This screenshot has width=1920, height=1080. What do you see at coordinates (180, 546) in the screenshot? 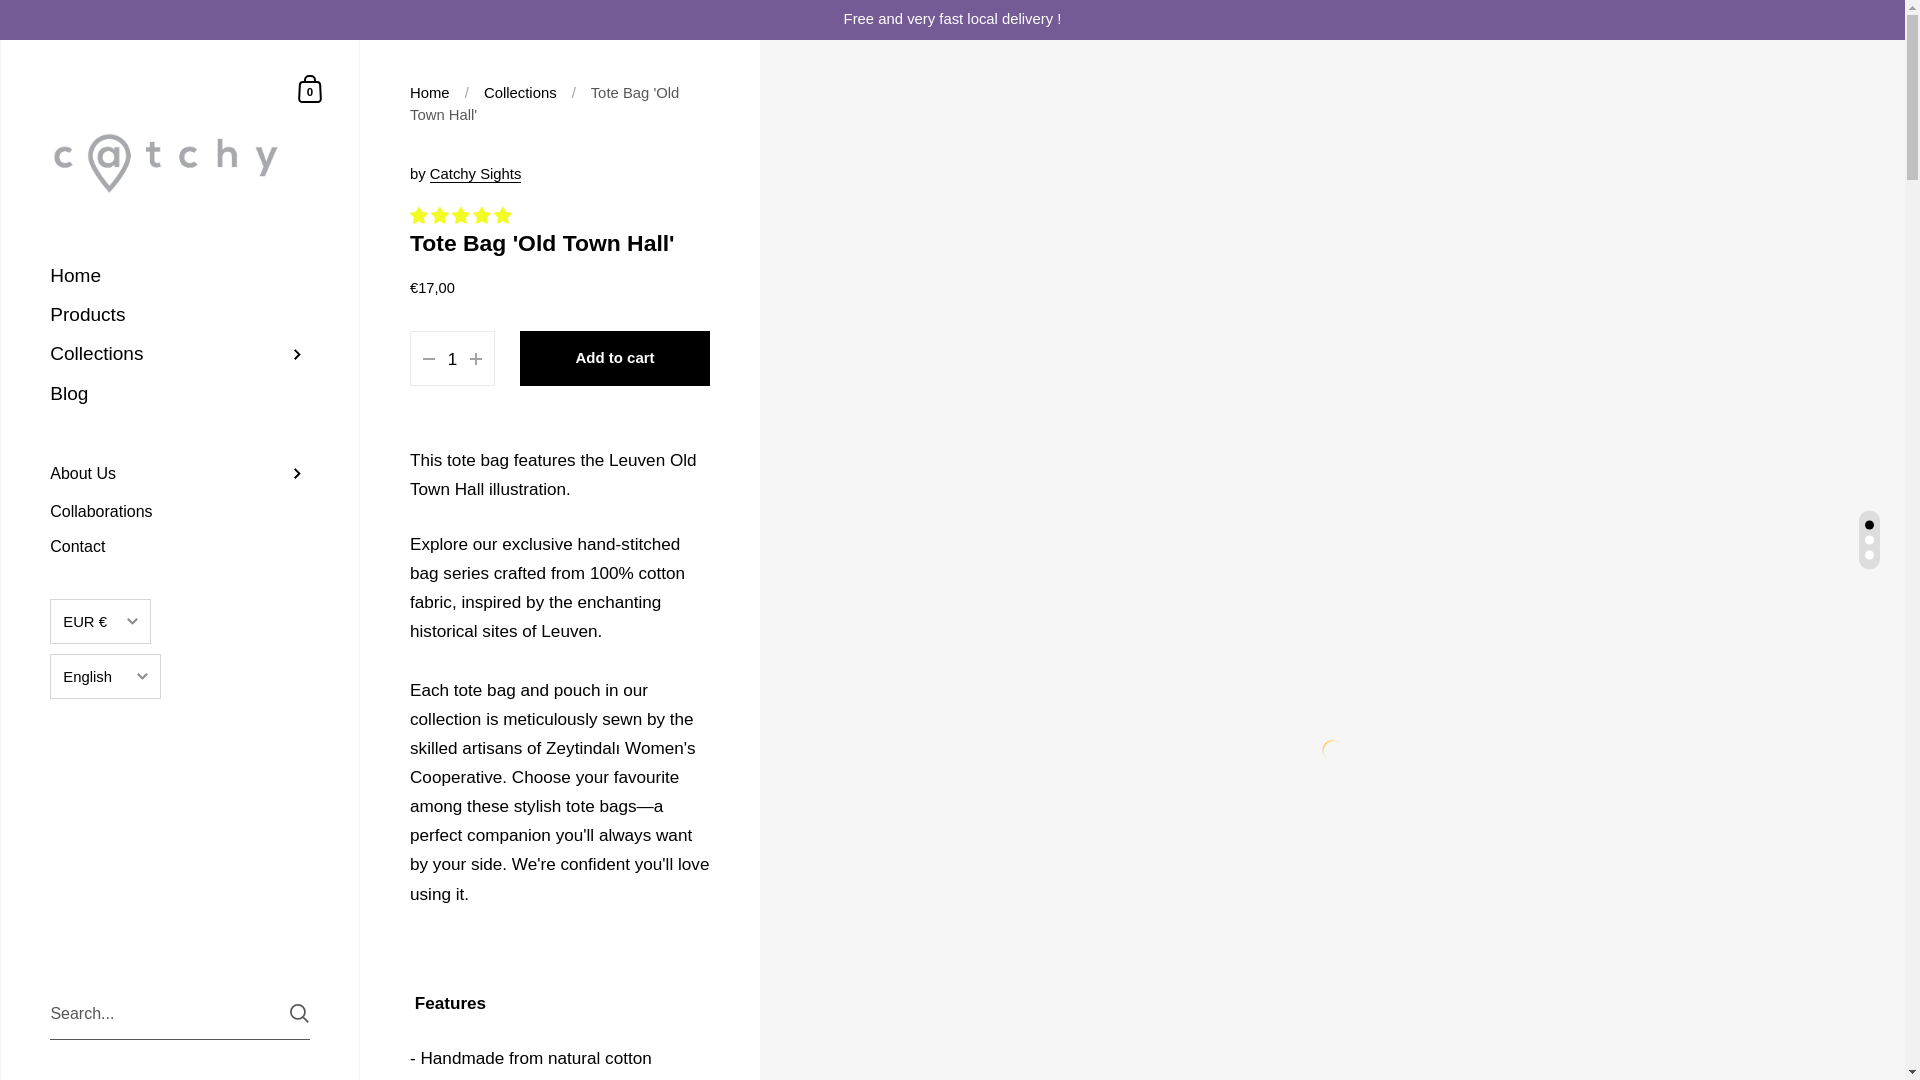
I see `Contact` at bounding box center [180, 546].